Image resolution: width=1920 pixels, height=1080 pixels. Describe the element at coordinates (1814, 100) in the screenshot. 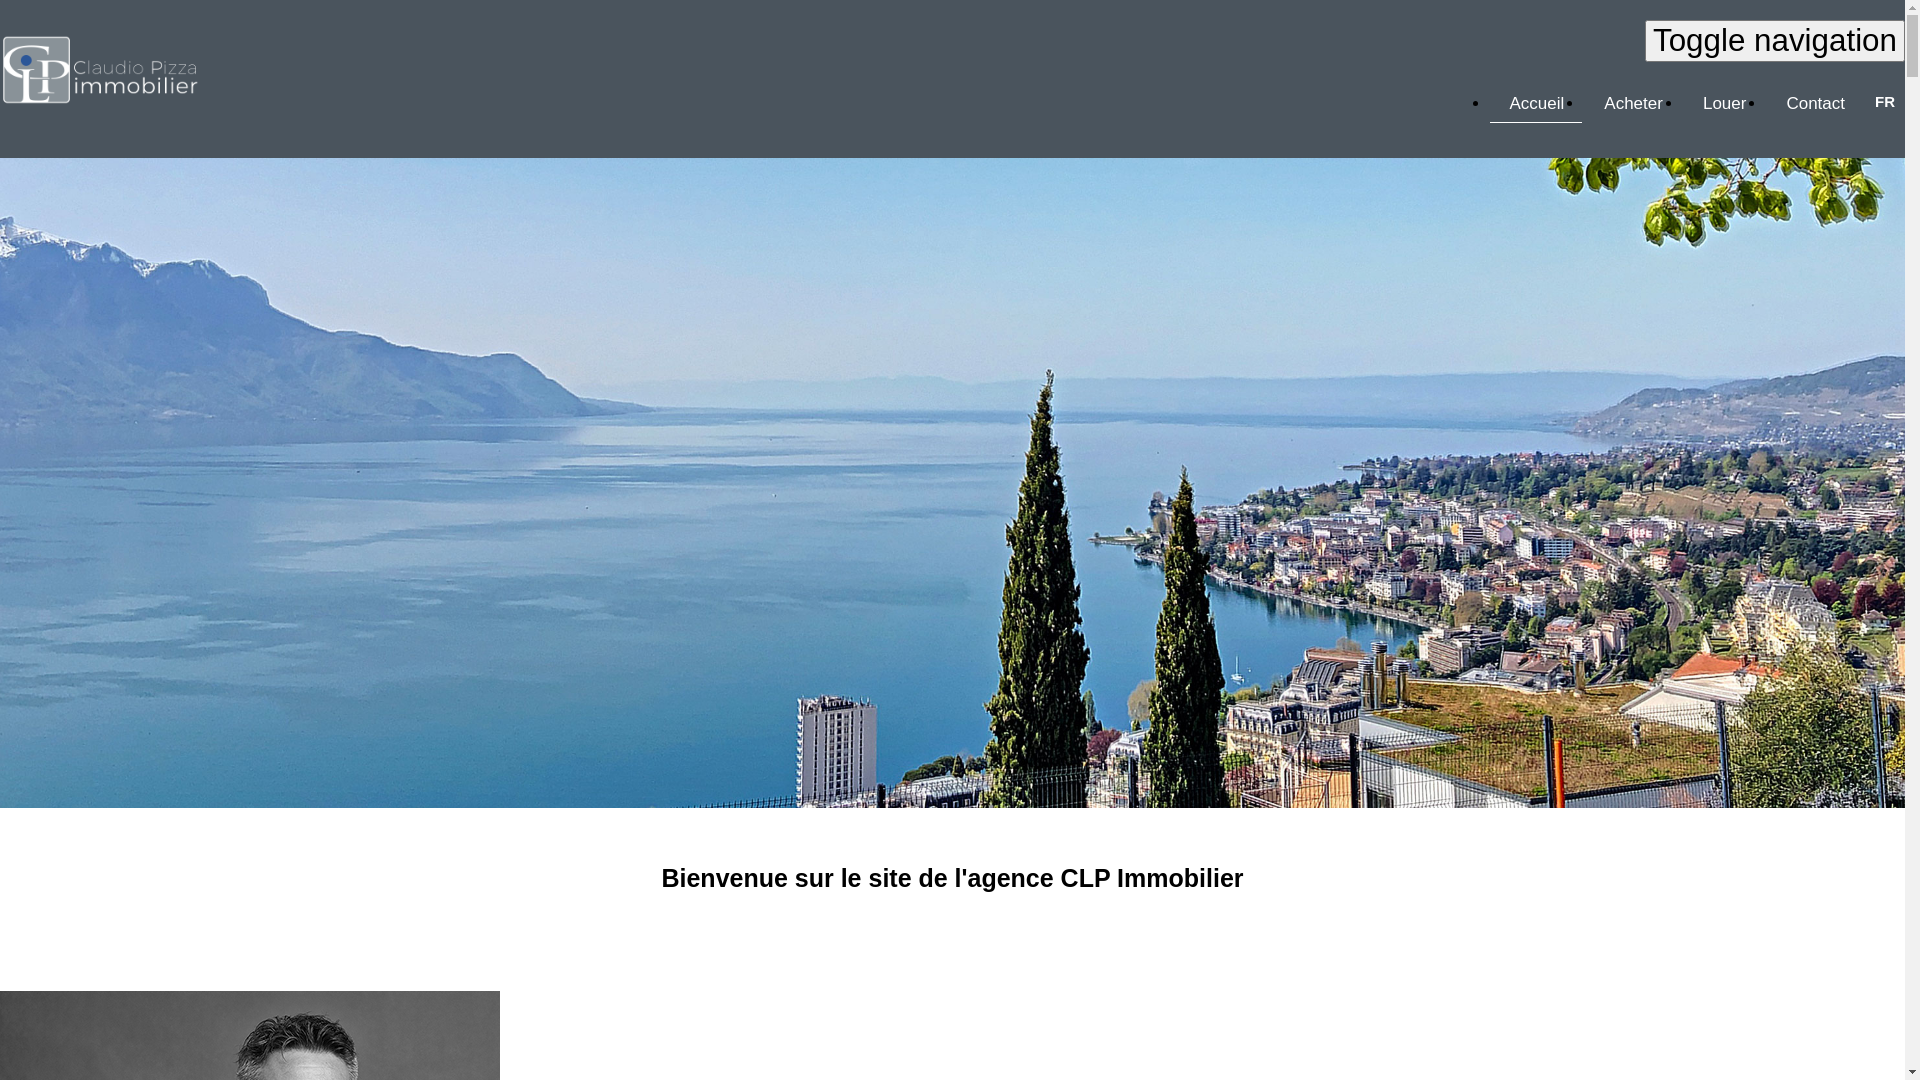

I see `Contact` at that location.